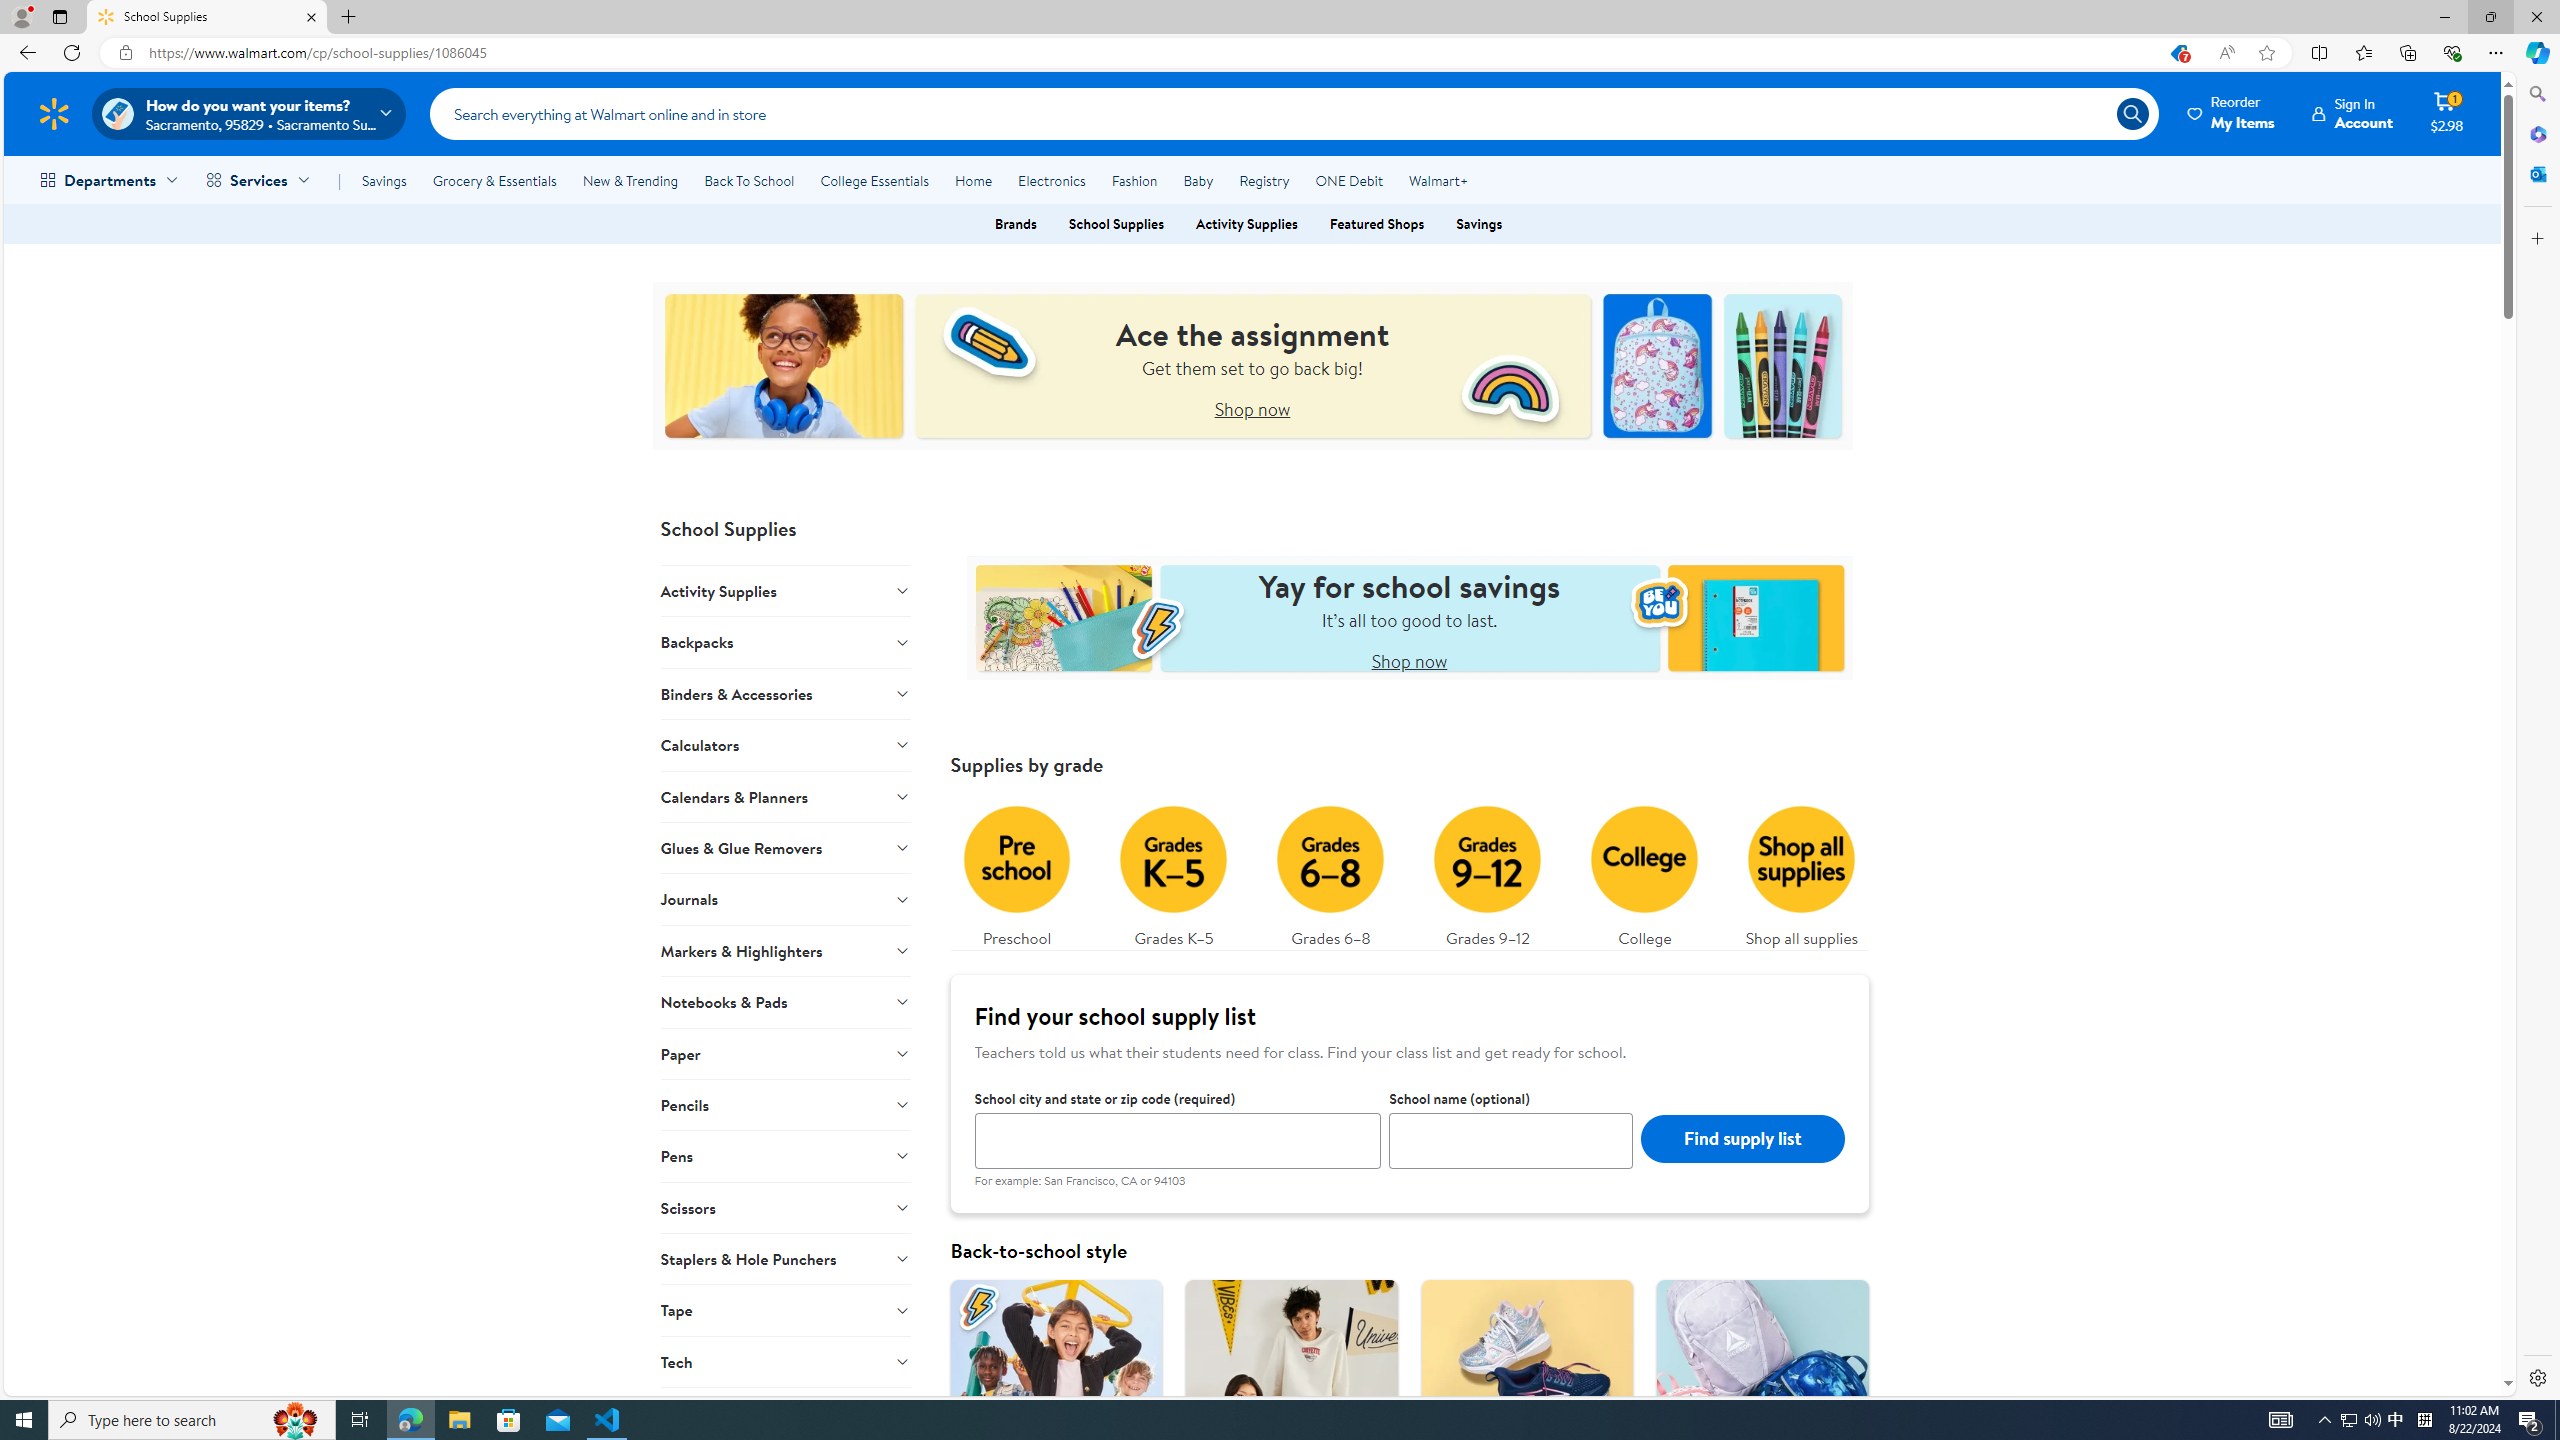 This screenshot has height=1440, width=2560. Describe the element at coordinates (1644, 872) in the screenshot. I see `College` at that location.